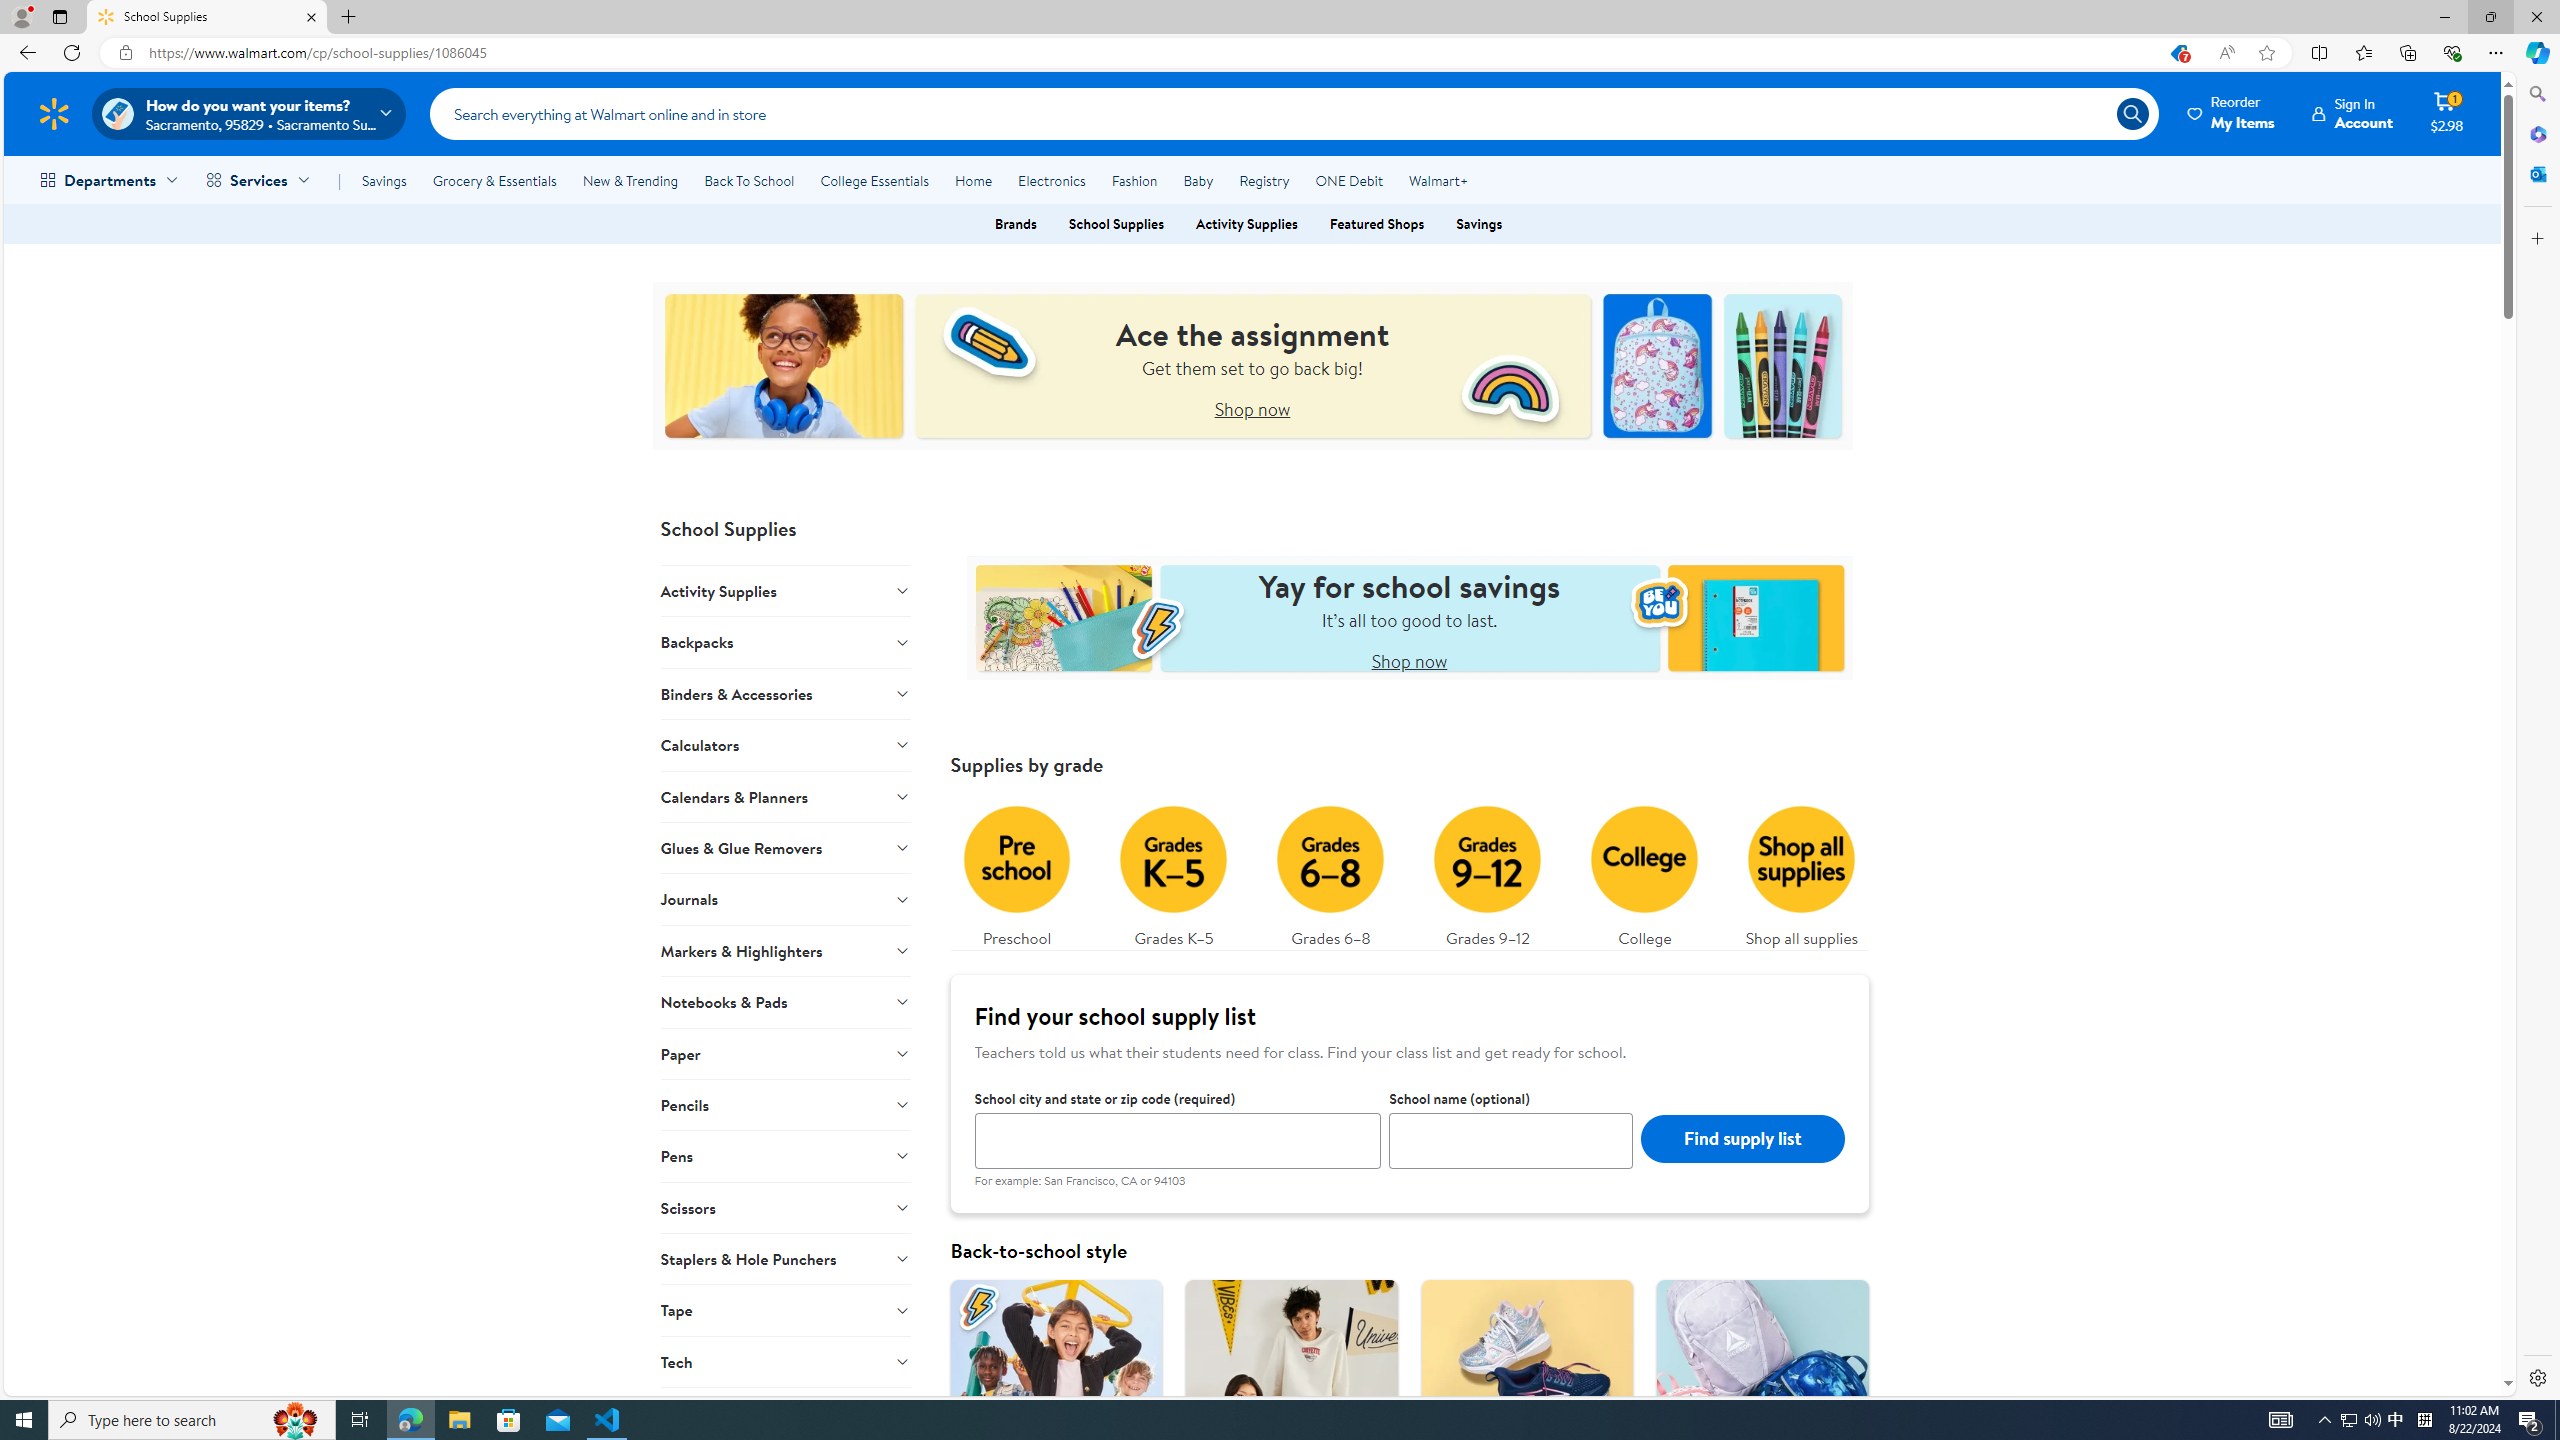 This screenshot has height=1440, width=2560. Describe the element at coordinates (1644, 872) in the screenshot. I see `College` at that location.